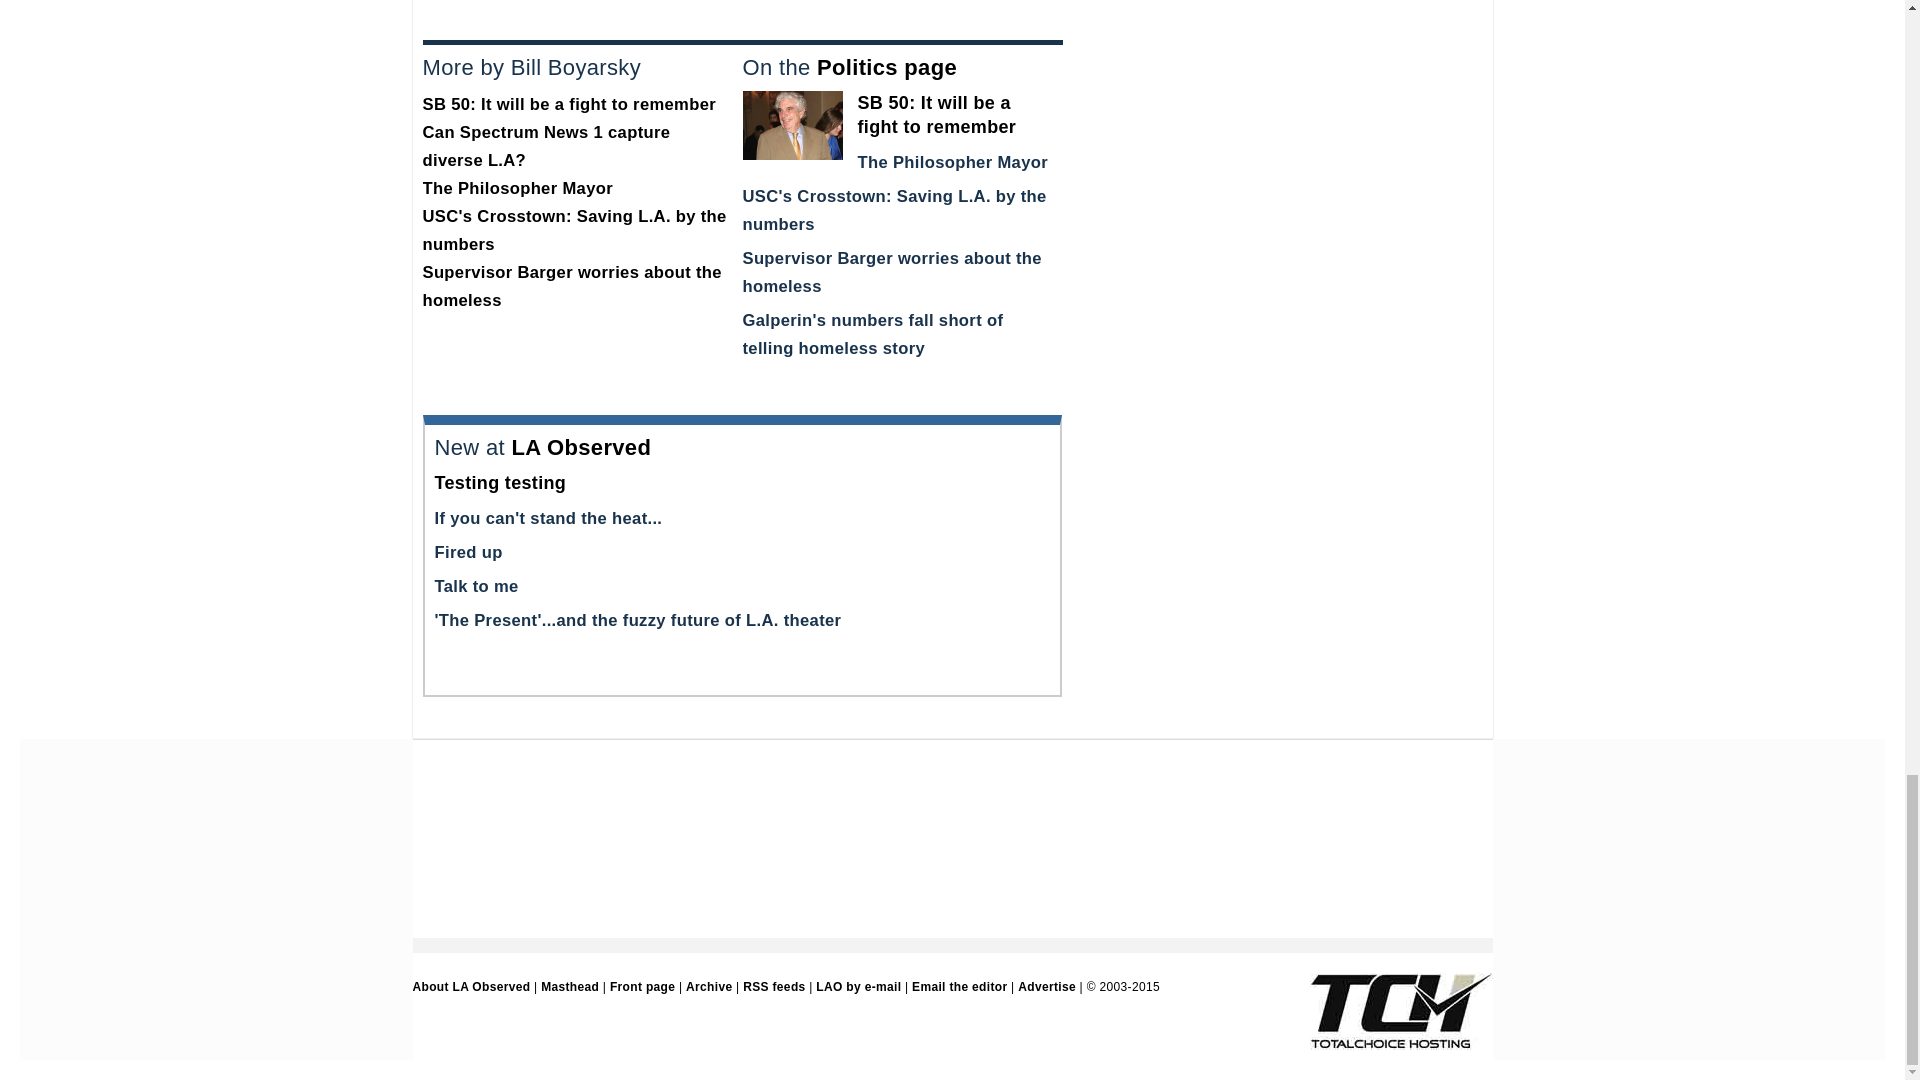 The height and width of the screenshot is (1080, 1920). I want to click on Advertise, so click(1046, 986).